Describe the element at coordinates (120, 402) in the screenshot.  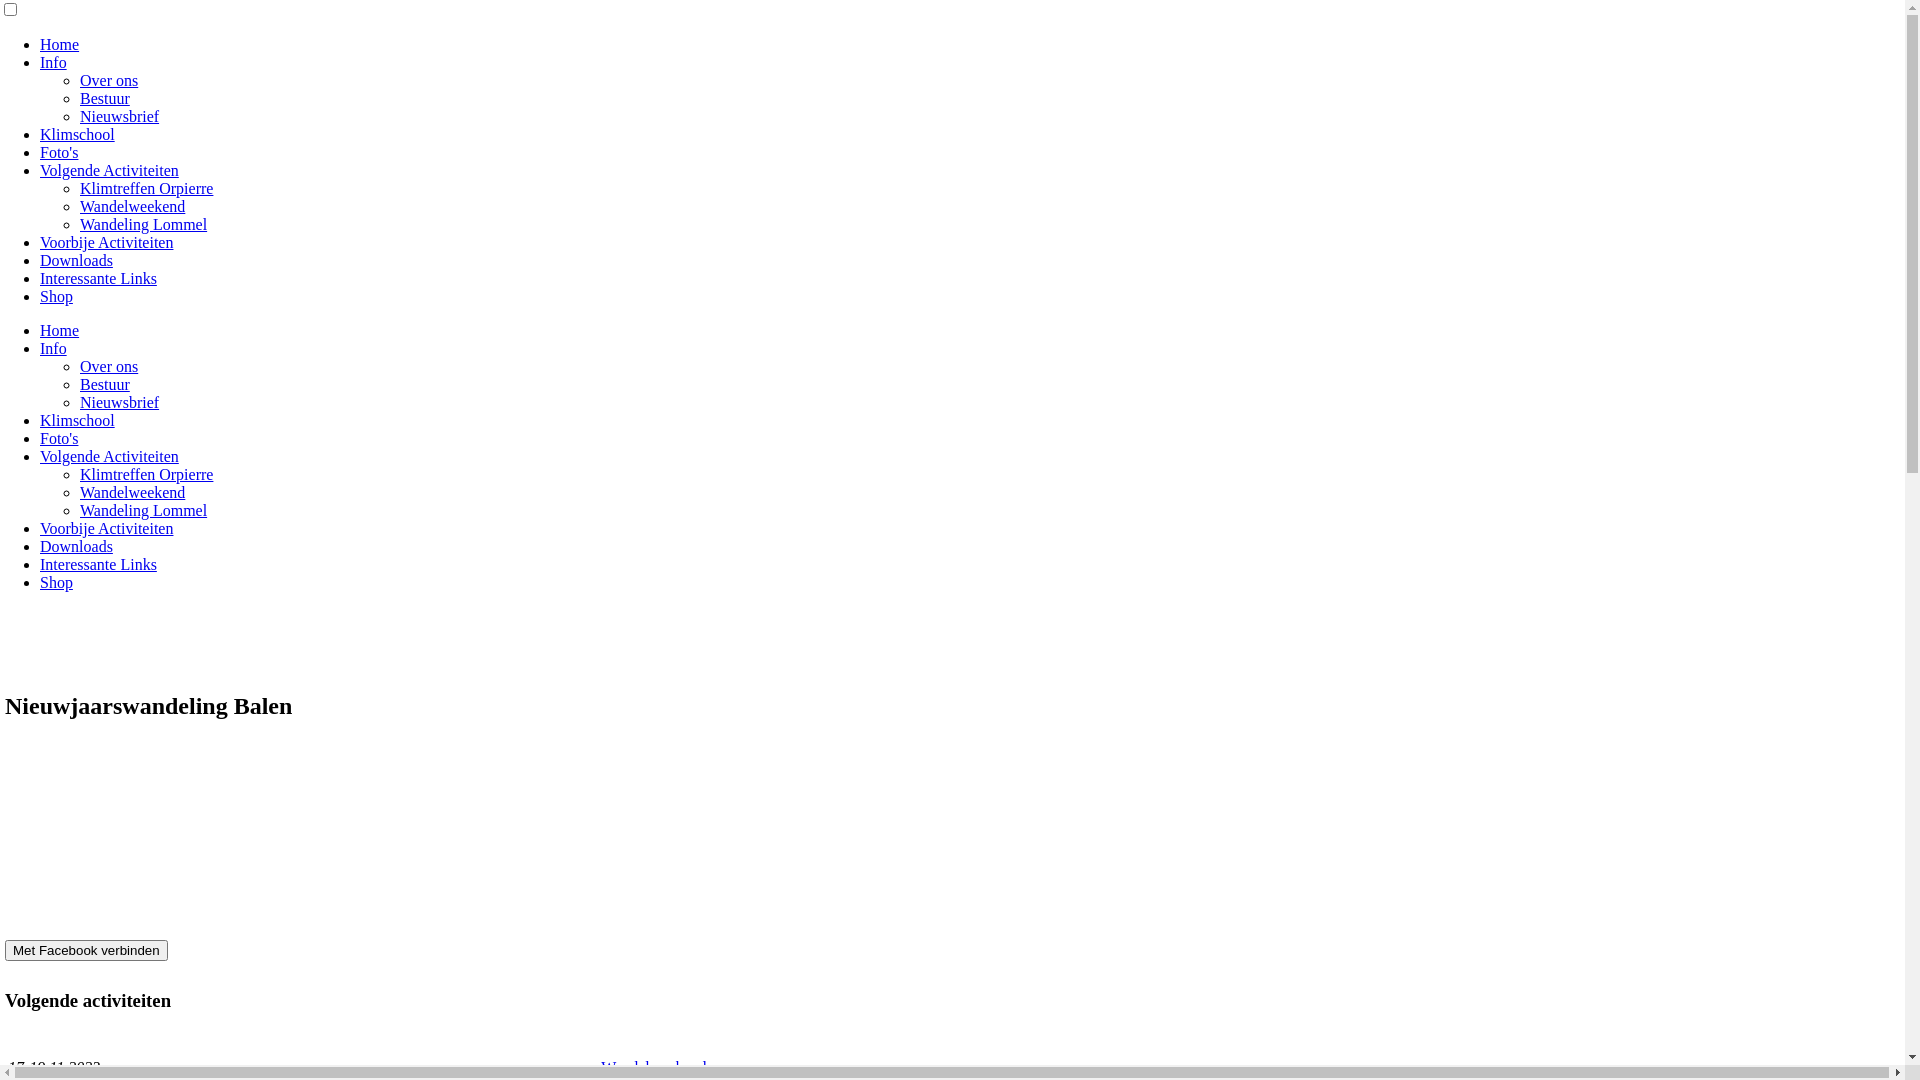
I see `Nieuwsbrief` at that location.